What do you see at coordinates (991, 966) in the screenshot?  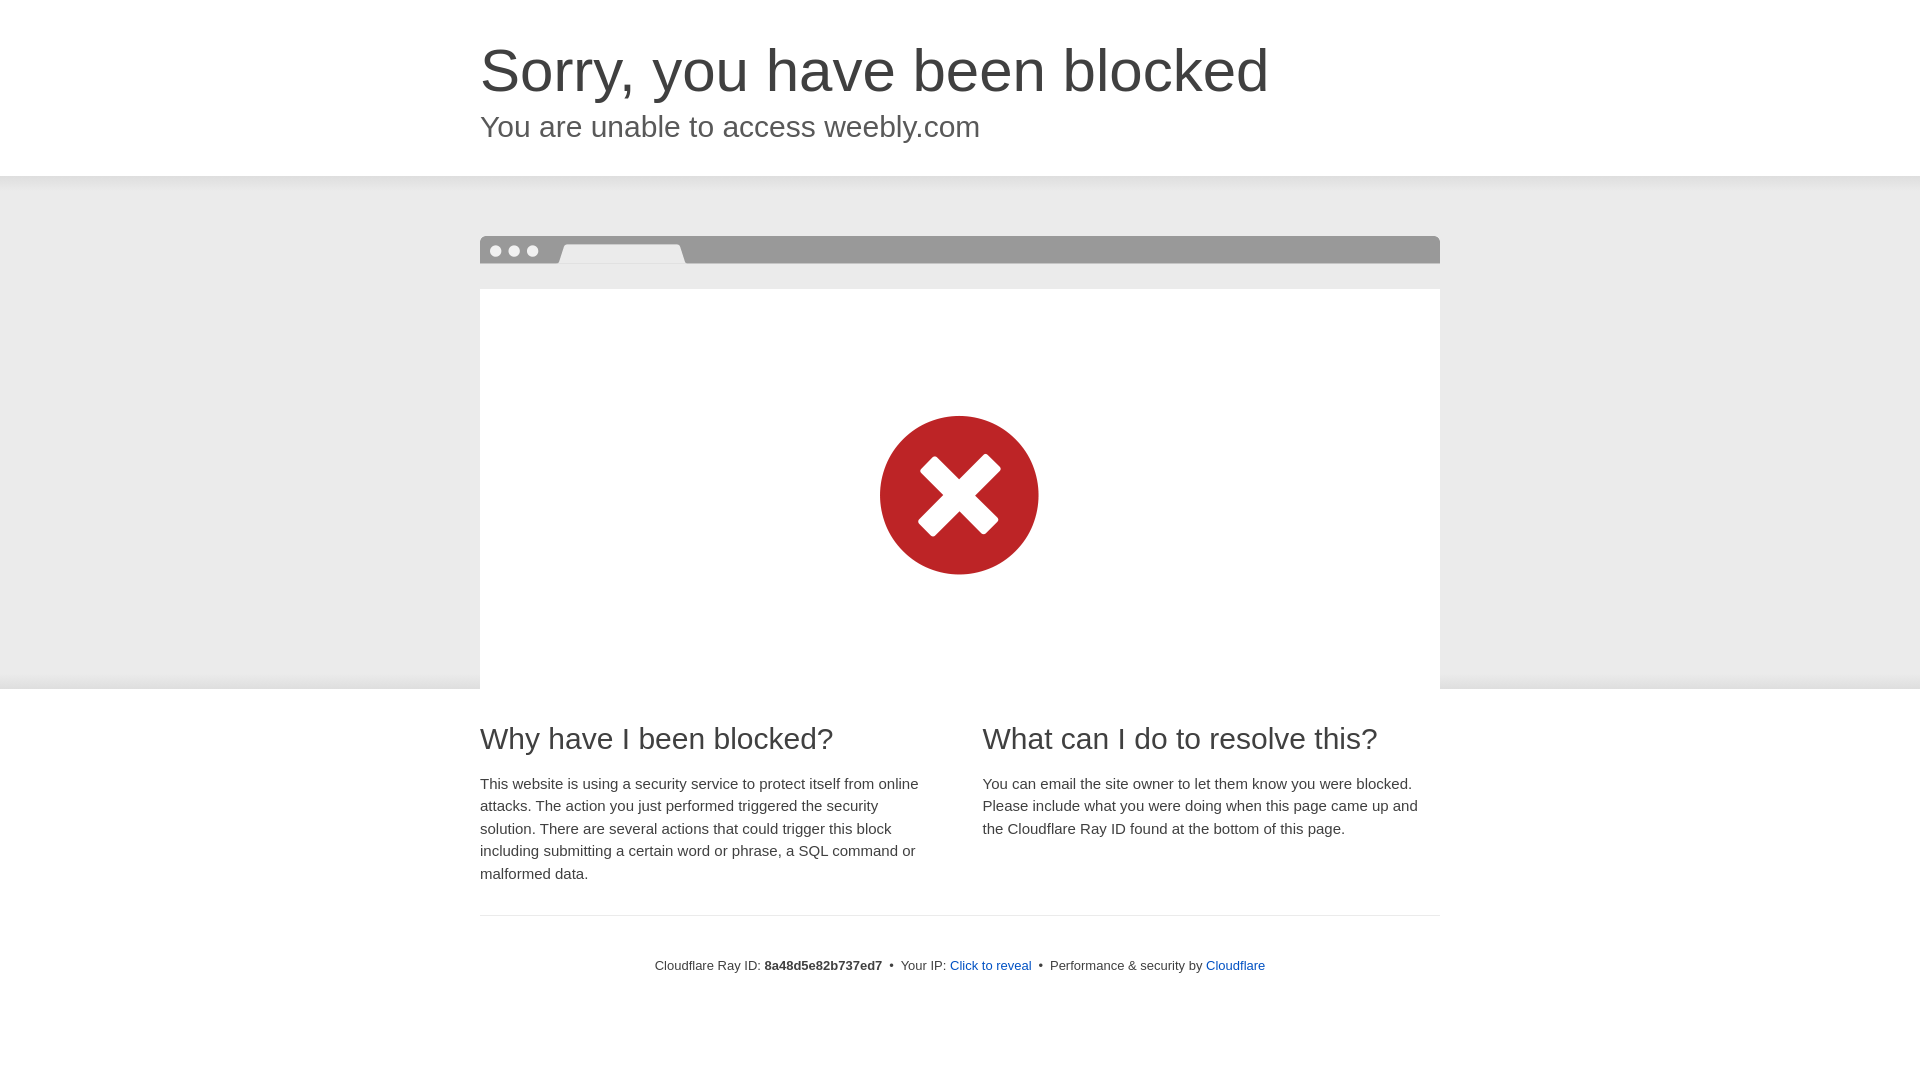 I see `Click to reveal` at bounding box center [991, 966].